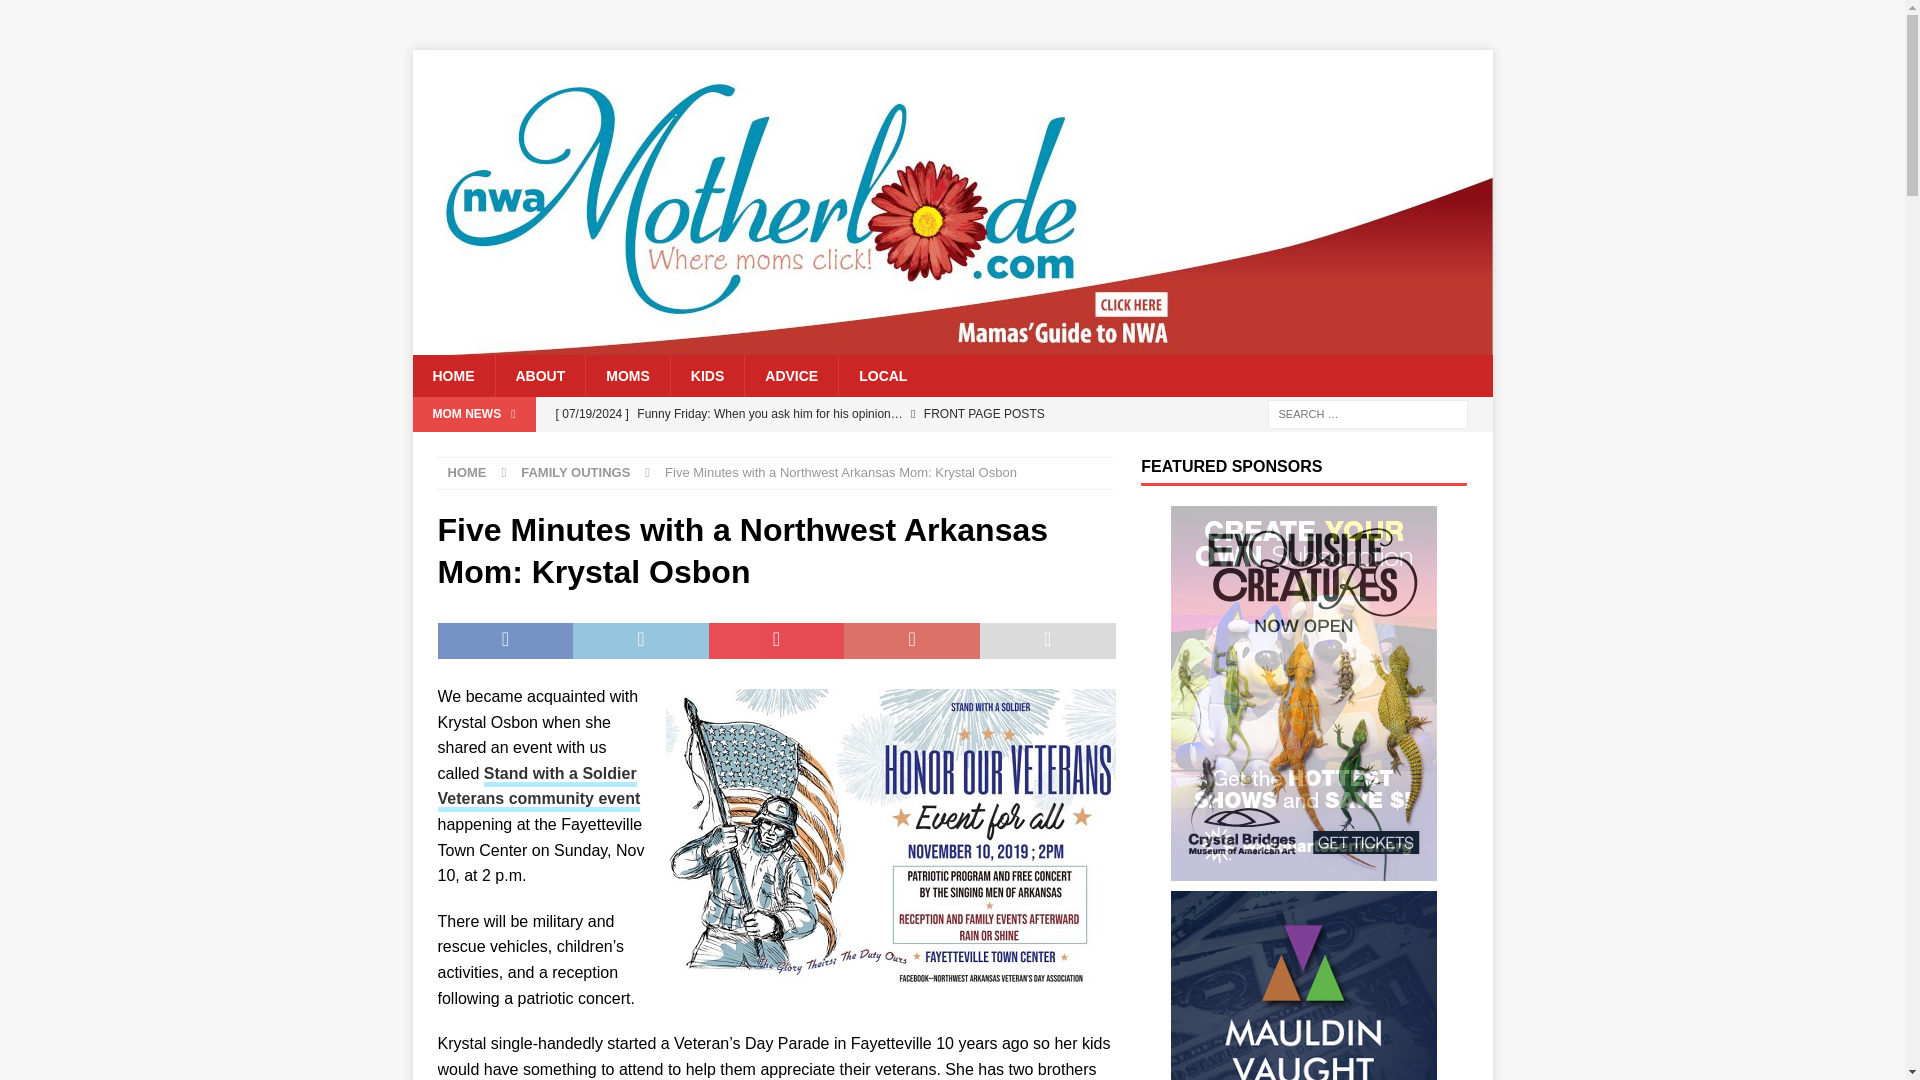 This screenshot has width=1920, height=1080. I want to click on Stand with a Soldier Veterans community event, so click(539, 788).